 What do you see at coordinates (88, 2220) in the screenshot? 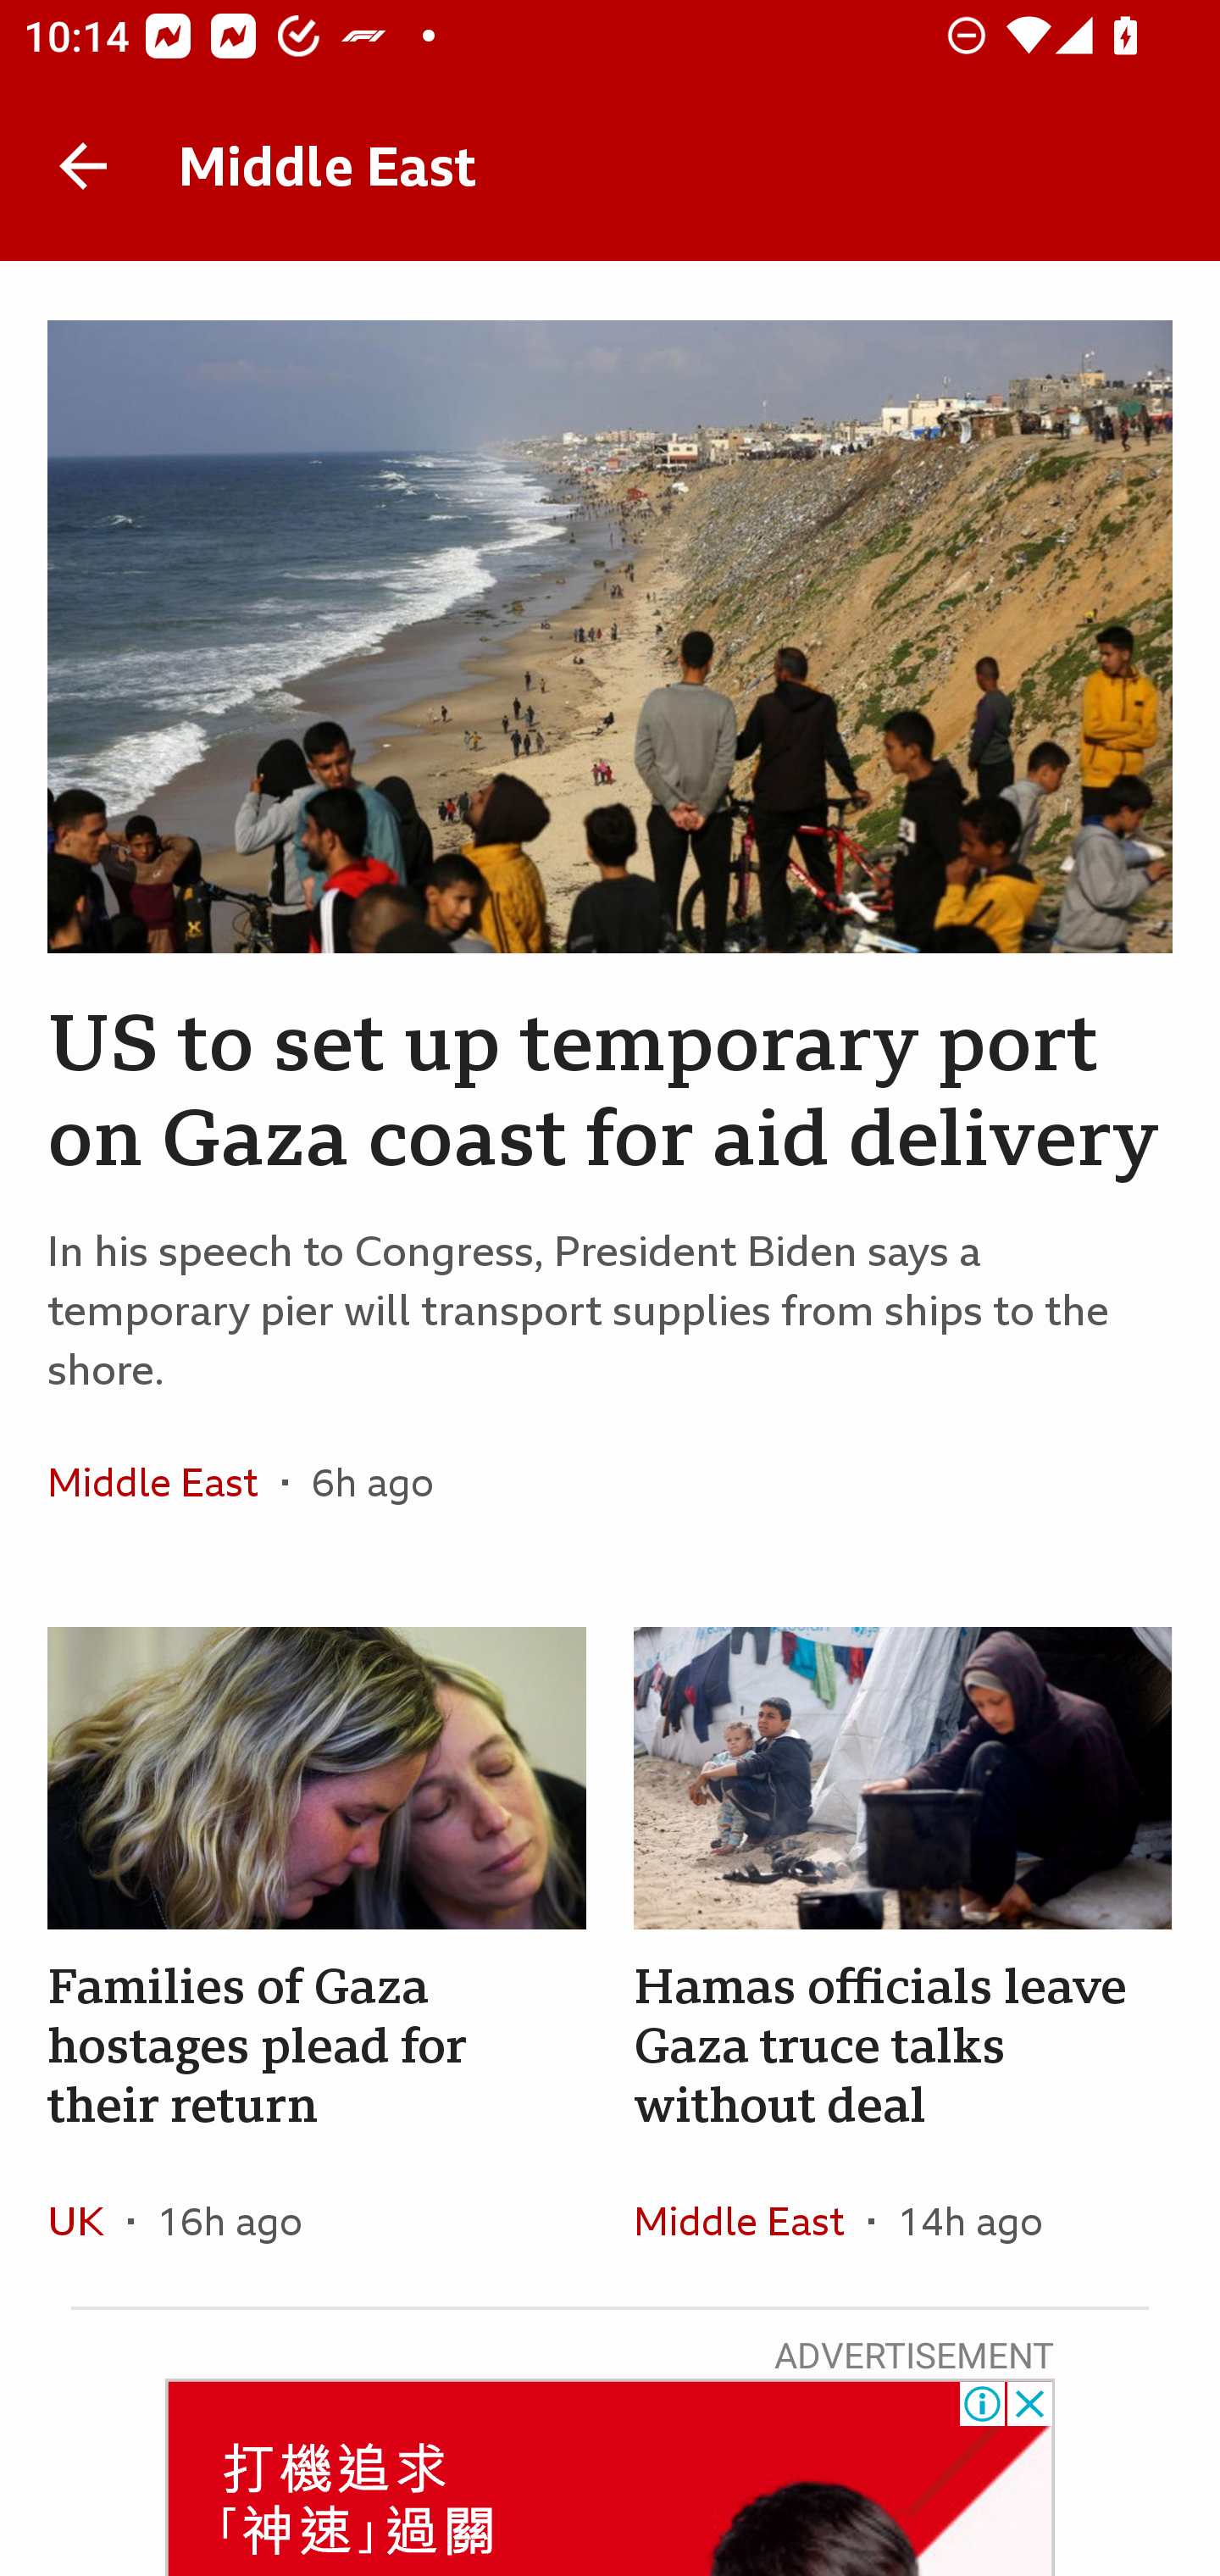
I see `UK In the section UK` at bounding box center [88, 2220].